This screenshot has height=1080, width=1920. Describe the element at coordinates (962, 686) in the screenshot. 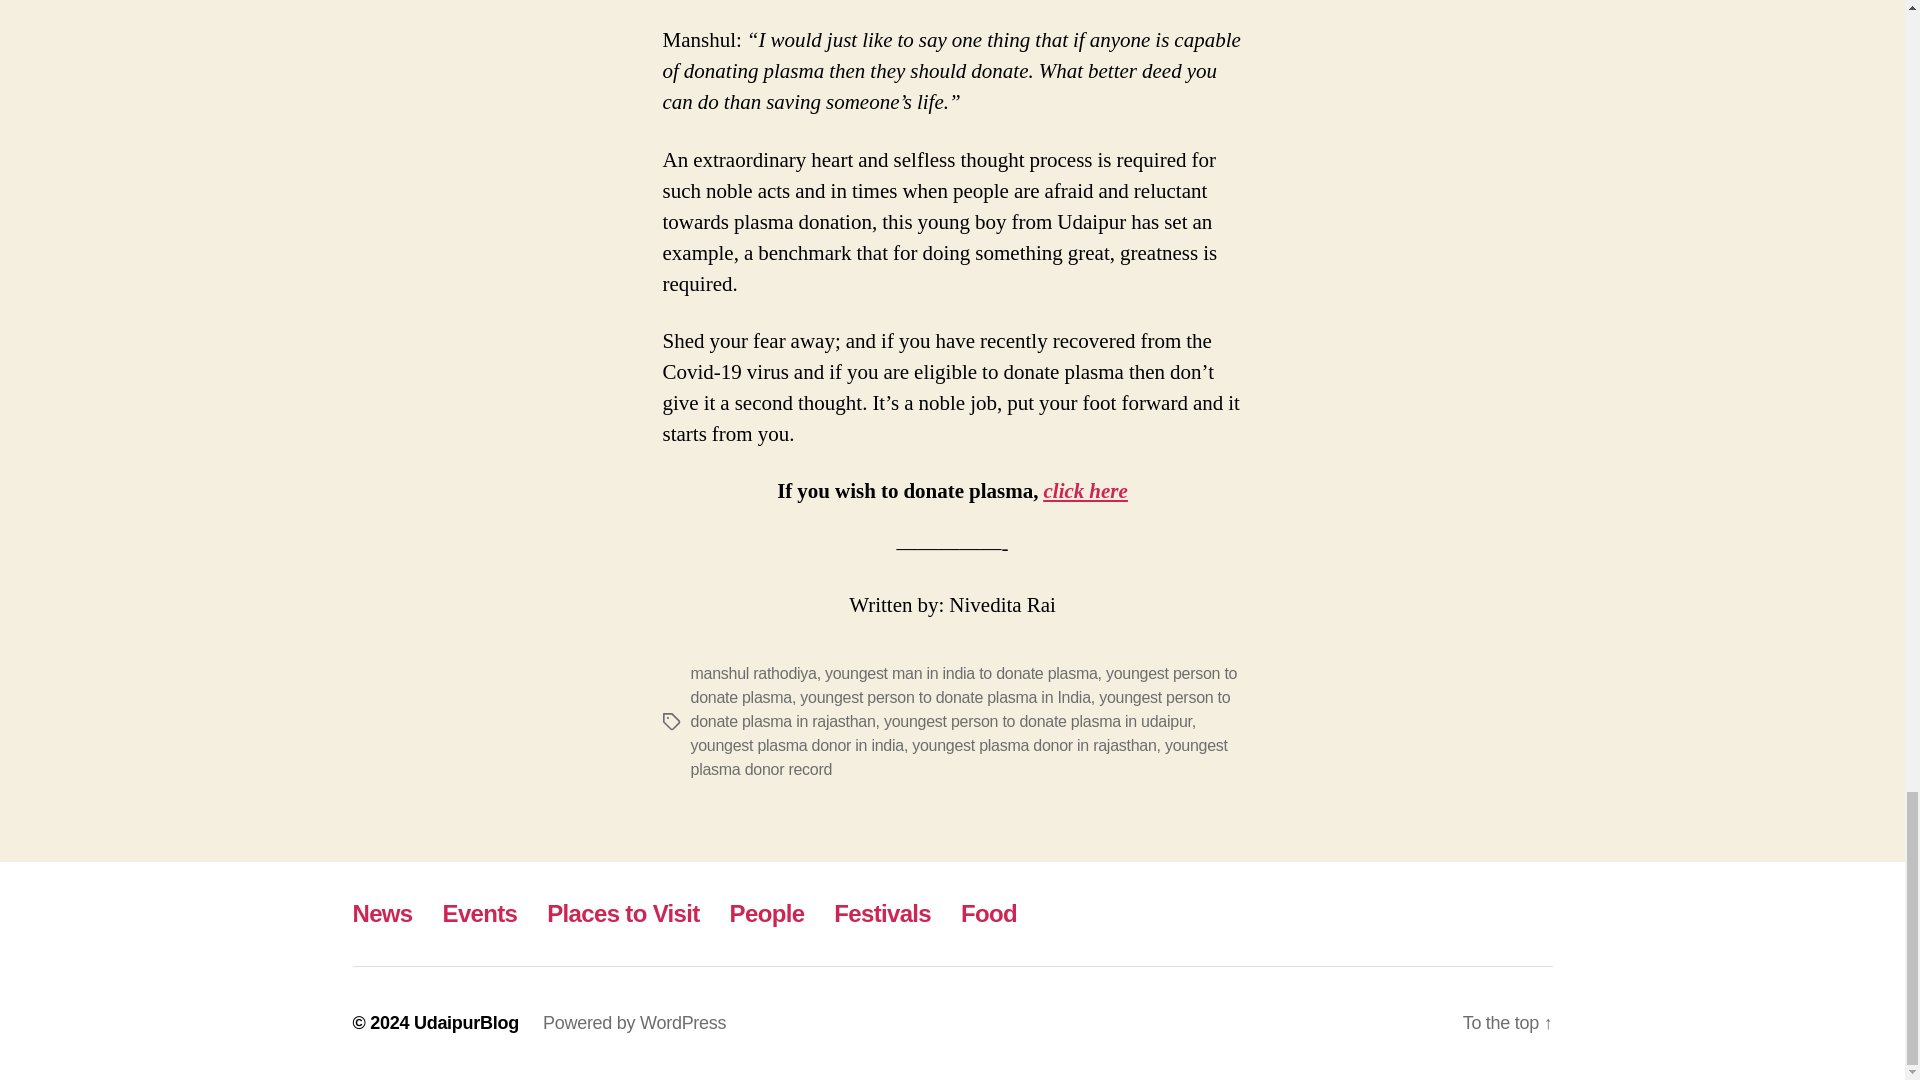

I see `youngest person to donate plasma` at that location.